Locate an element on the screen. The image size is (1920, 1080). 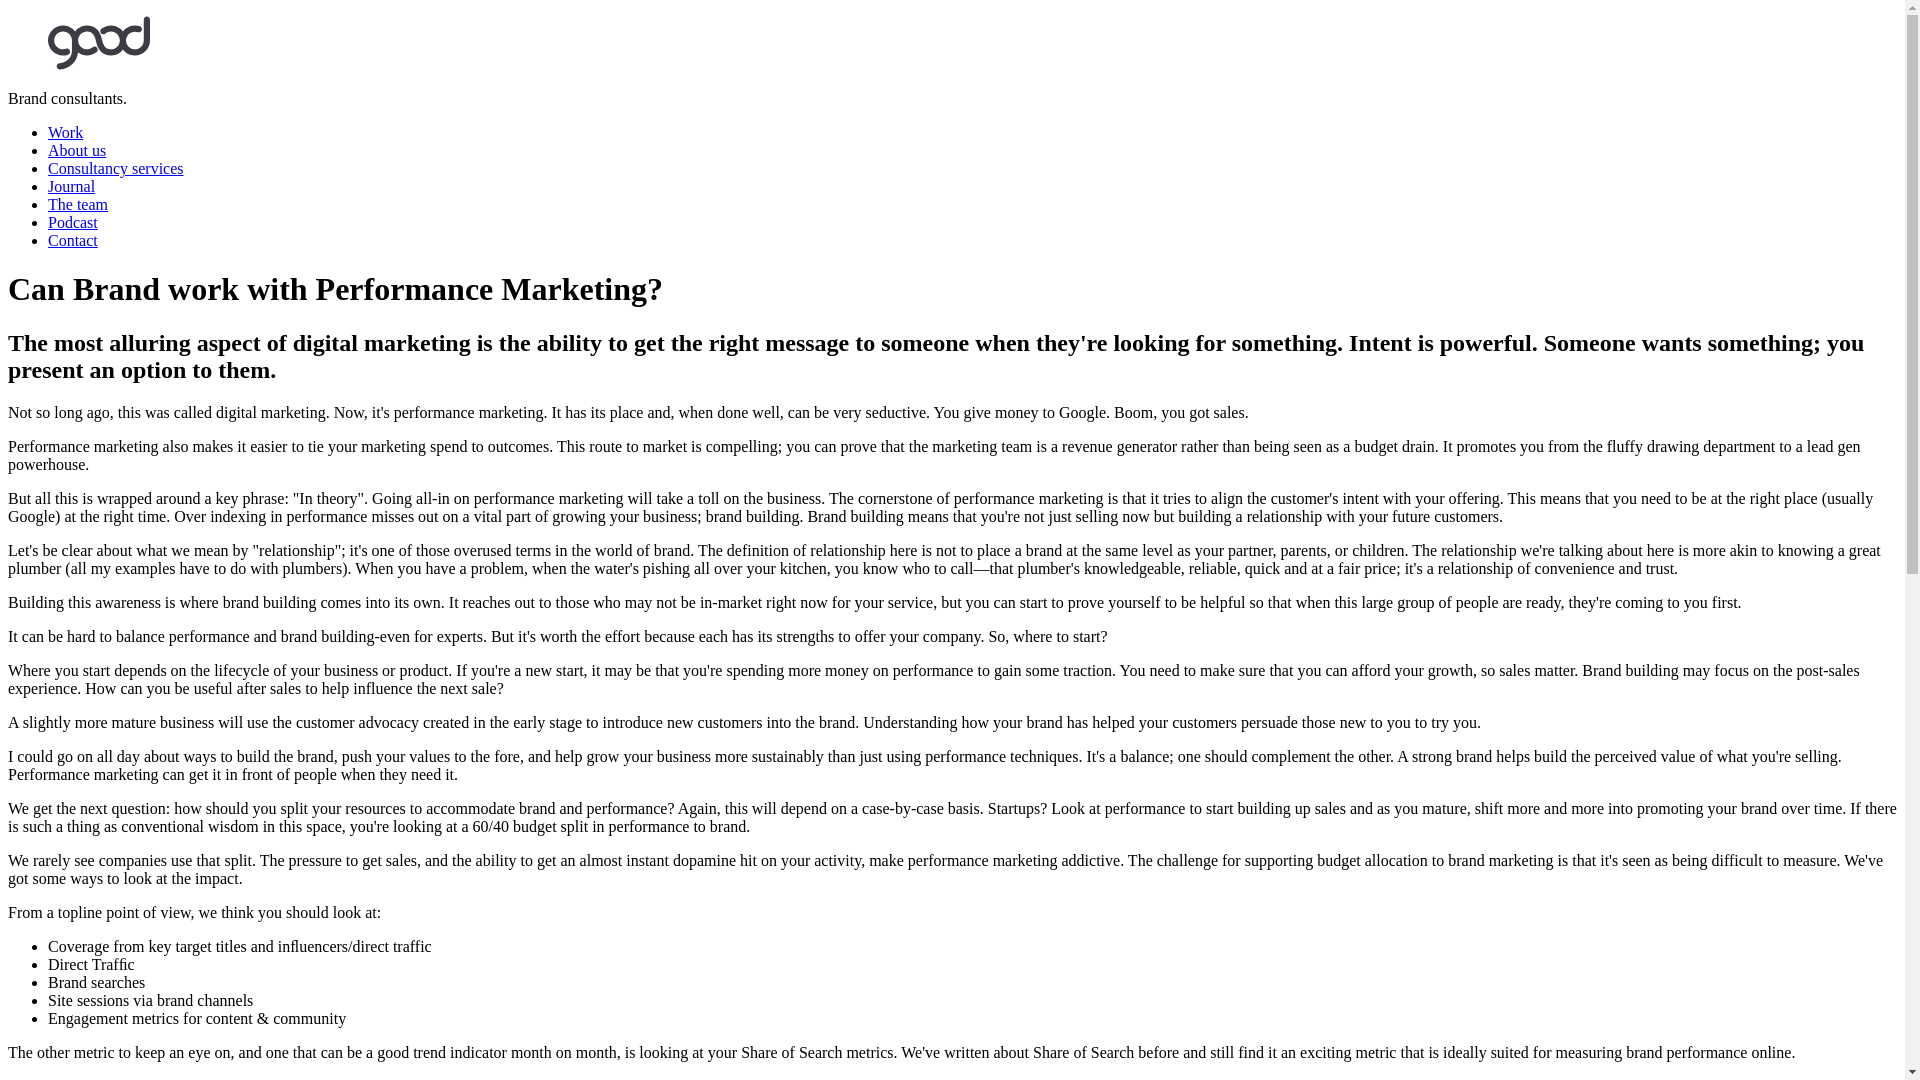
Contact is located at coordinates (72, 240).